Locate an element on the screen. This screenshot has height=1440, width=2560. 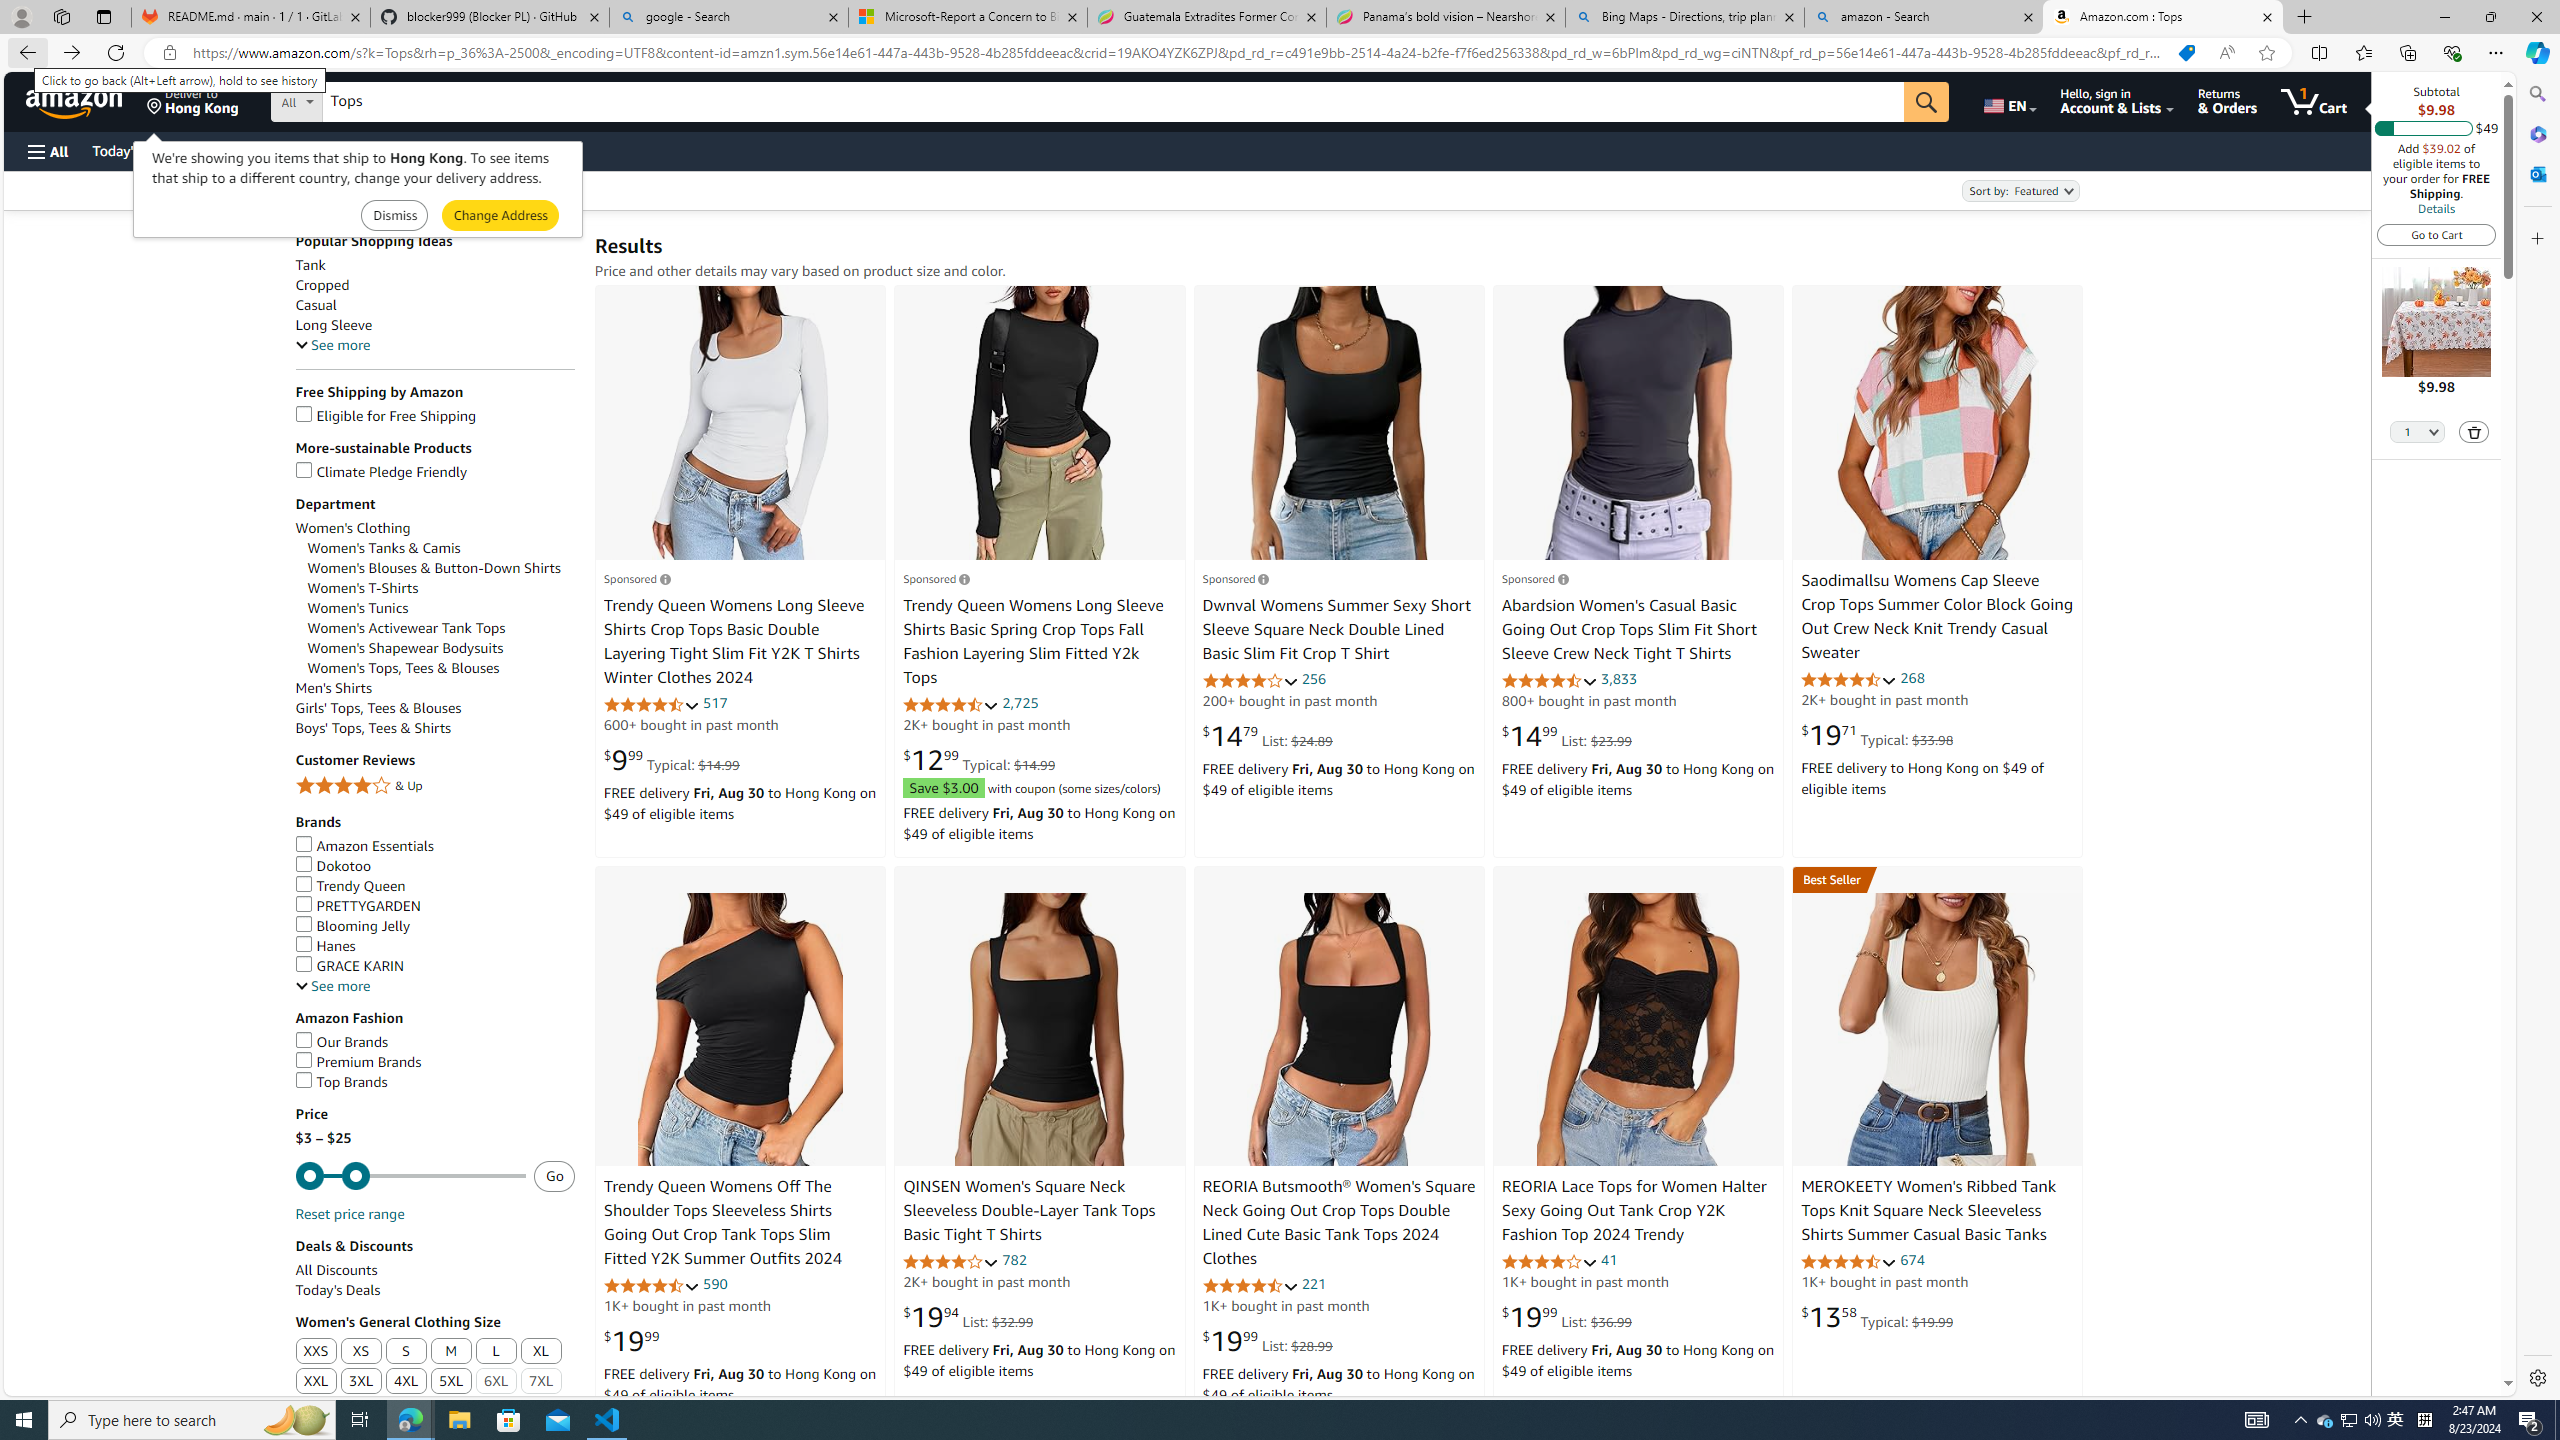
Go to Cart is located at coordinates (2437, 234).